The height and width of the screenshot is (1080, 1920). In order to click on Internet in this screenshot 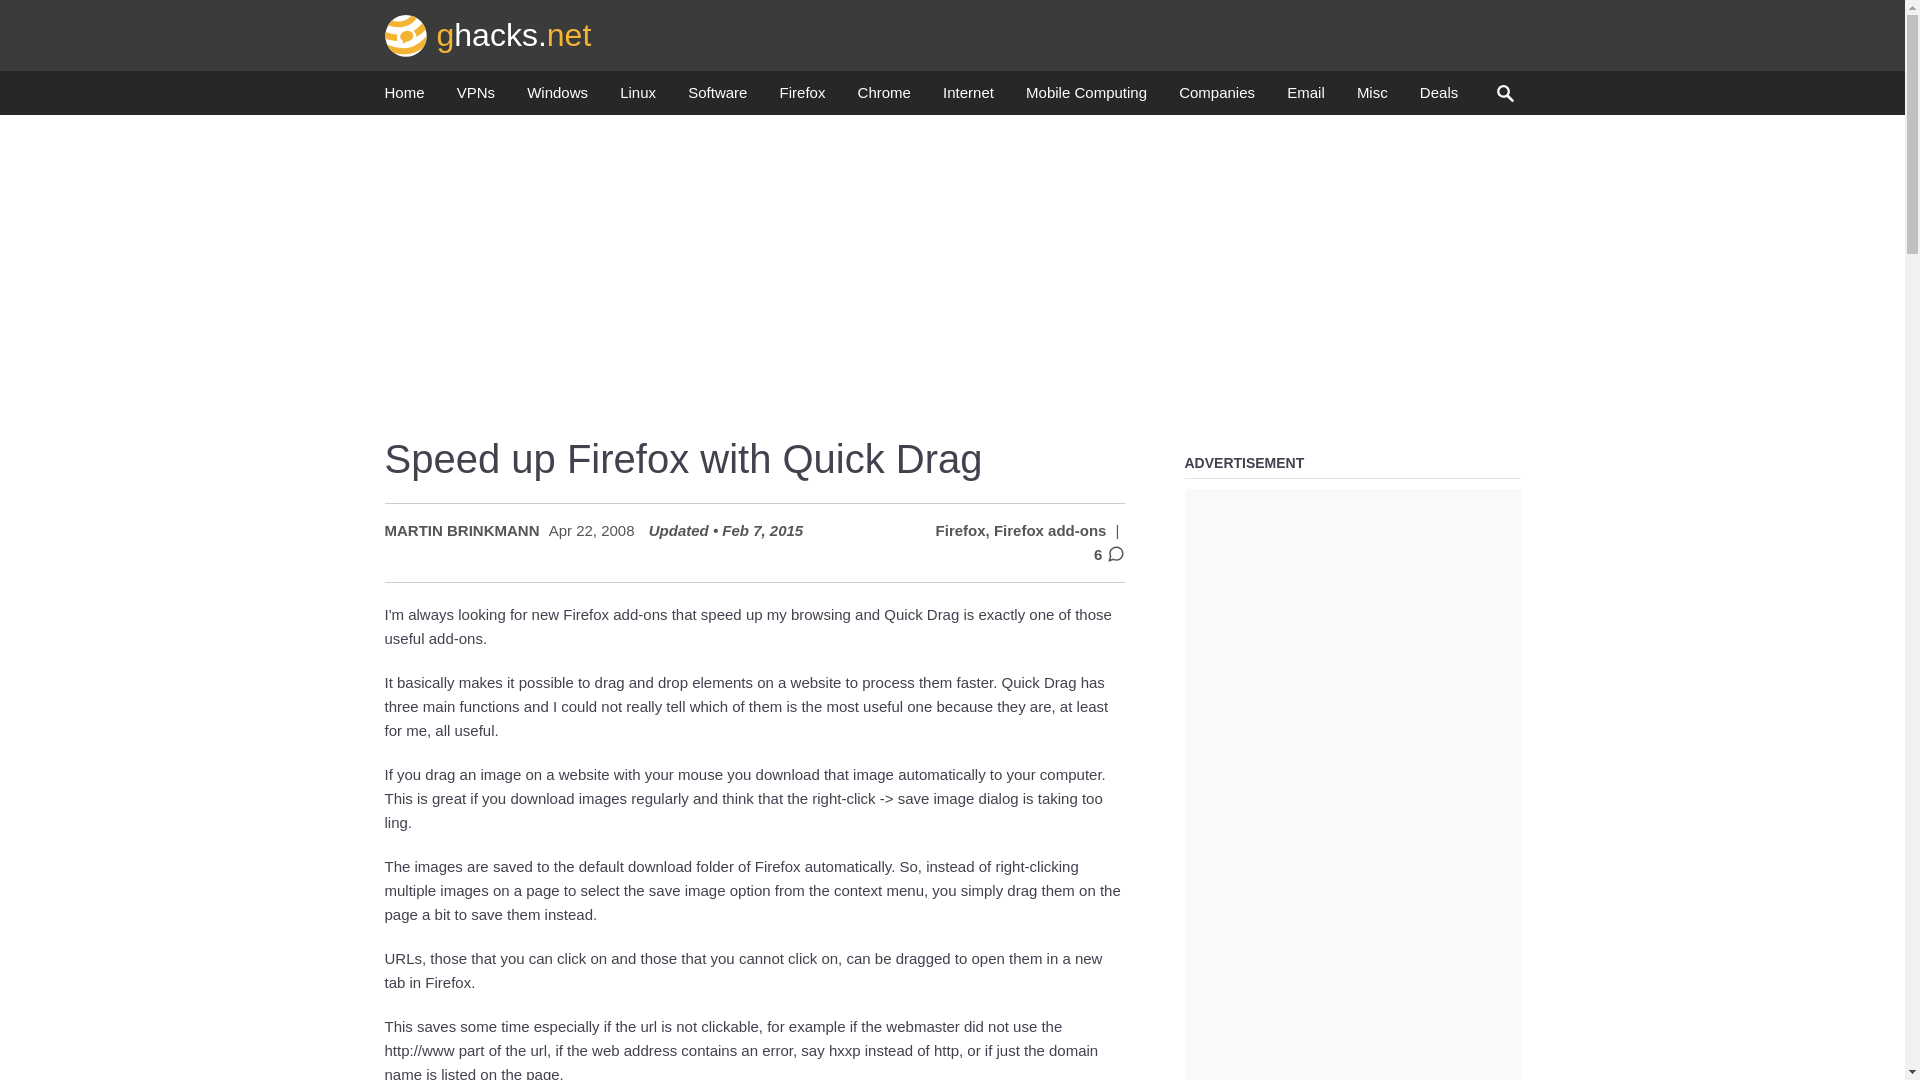, I will do `click(968, 98)`.